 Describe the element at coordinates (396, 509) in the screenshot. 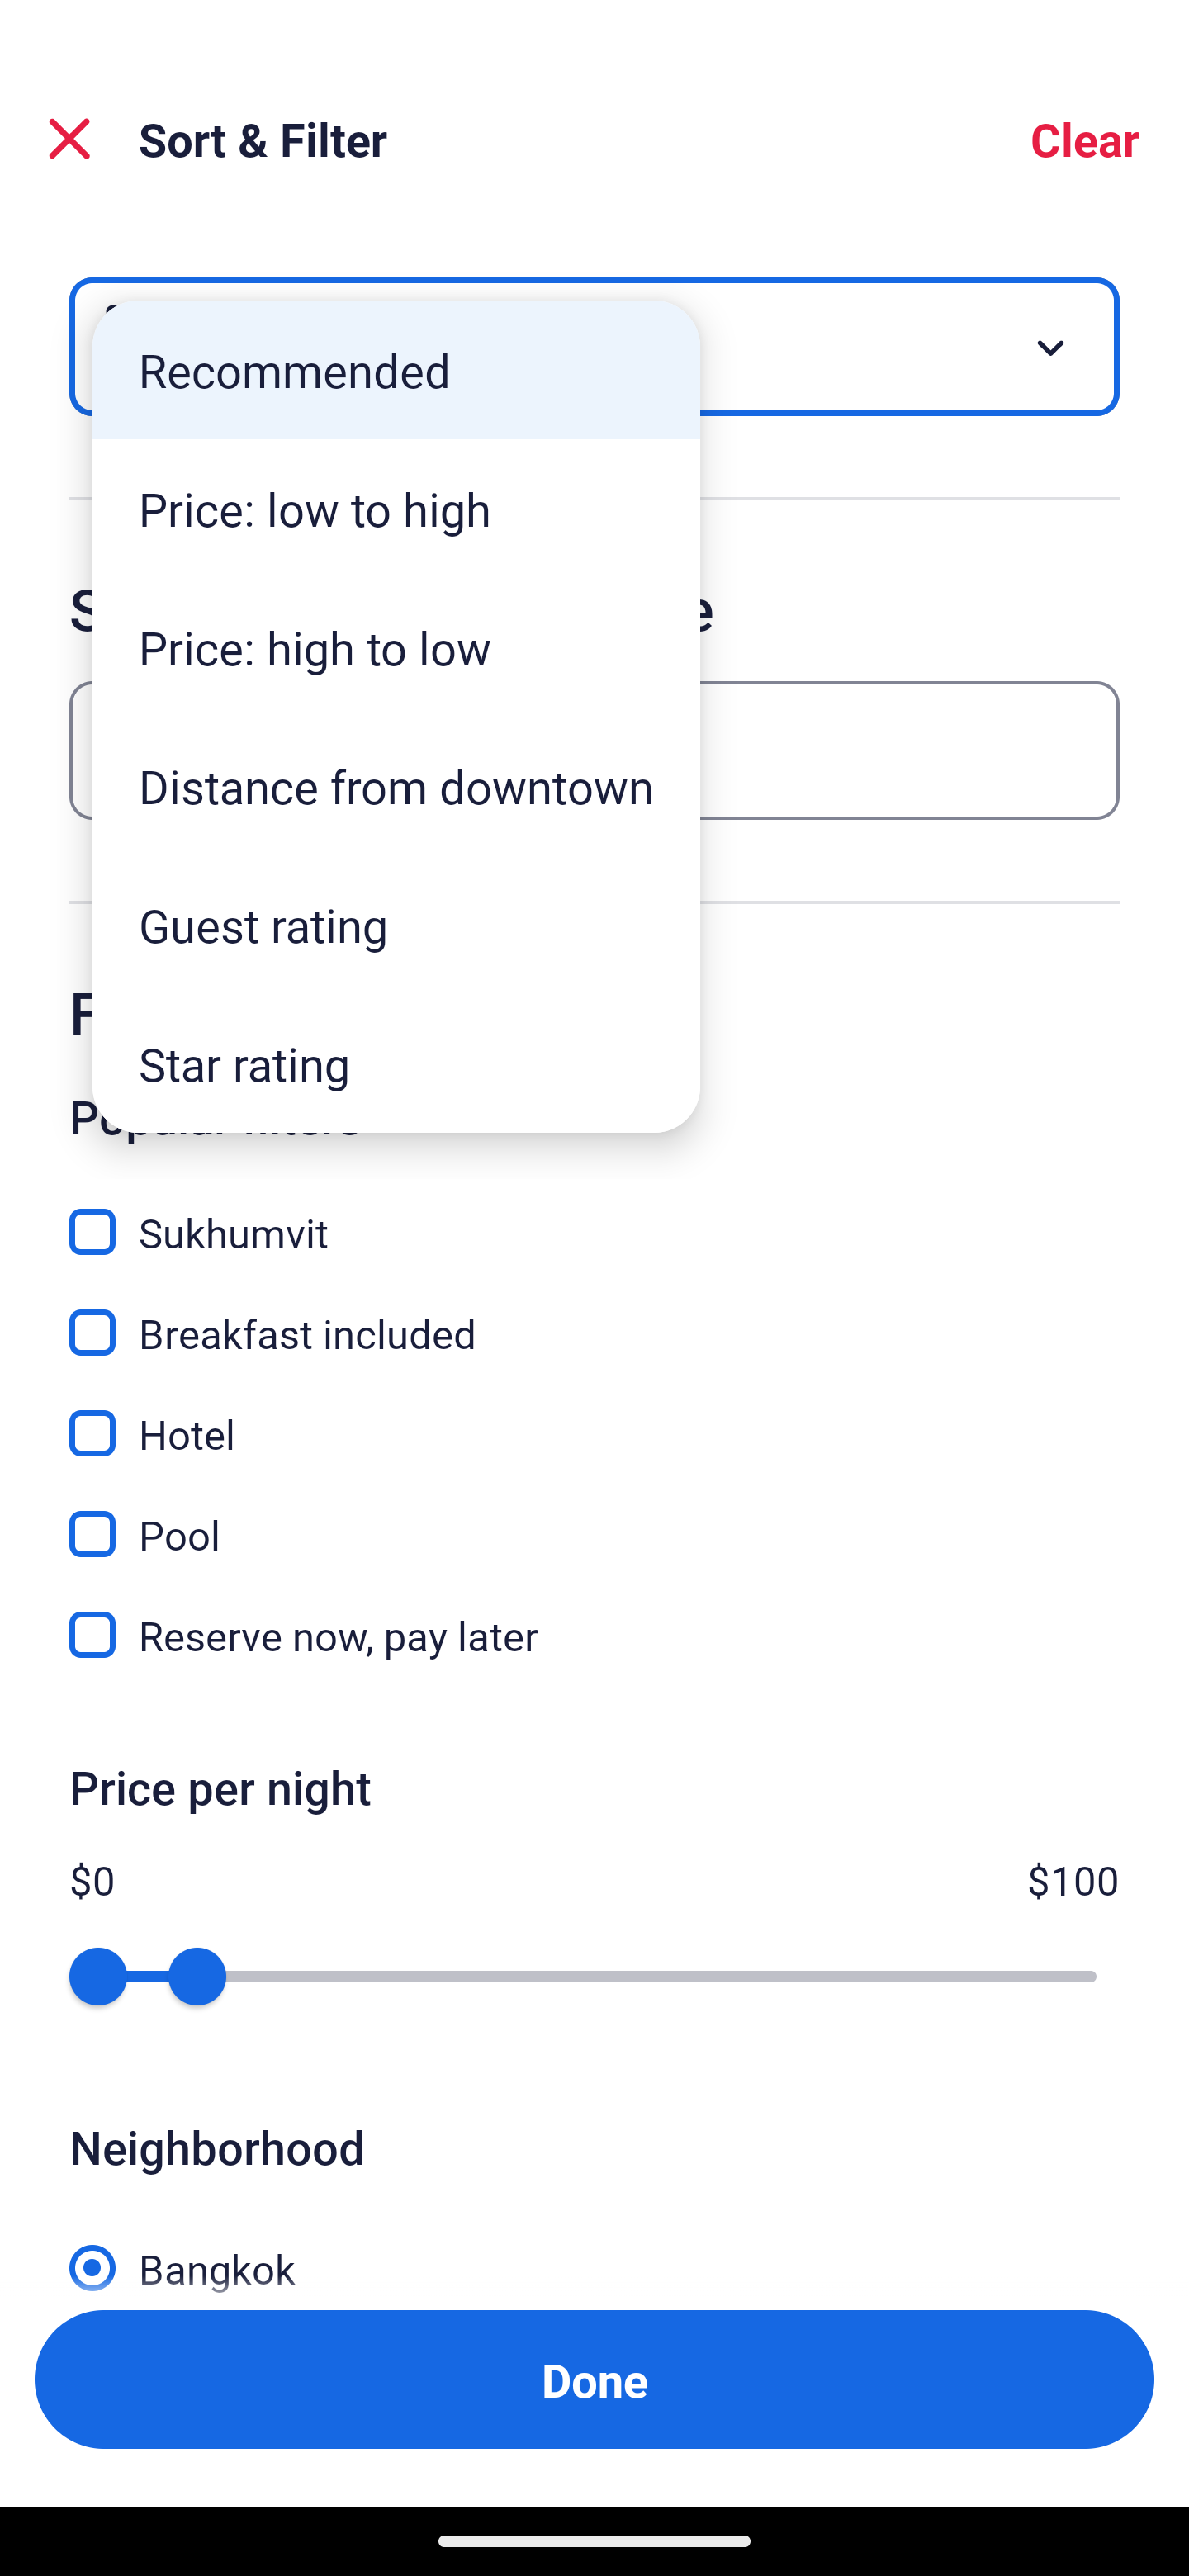

I see `Price: low to high` at that location.